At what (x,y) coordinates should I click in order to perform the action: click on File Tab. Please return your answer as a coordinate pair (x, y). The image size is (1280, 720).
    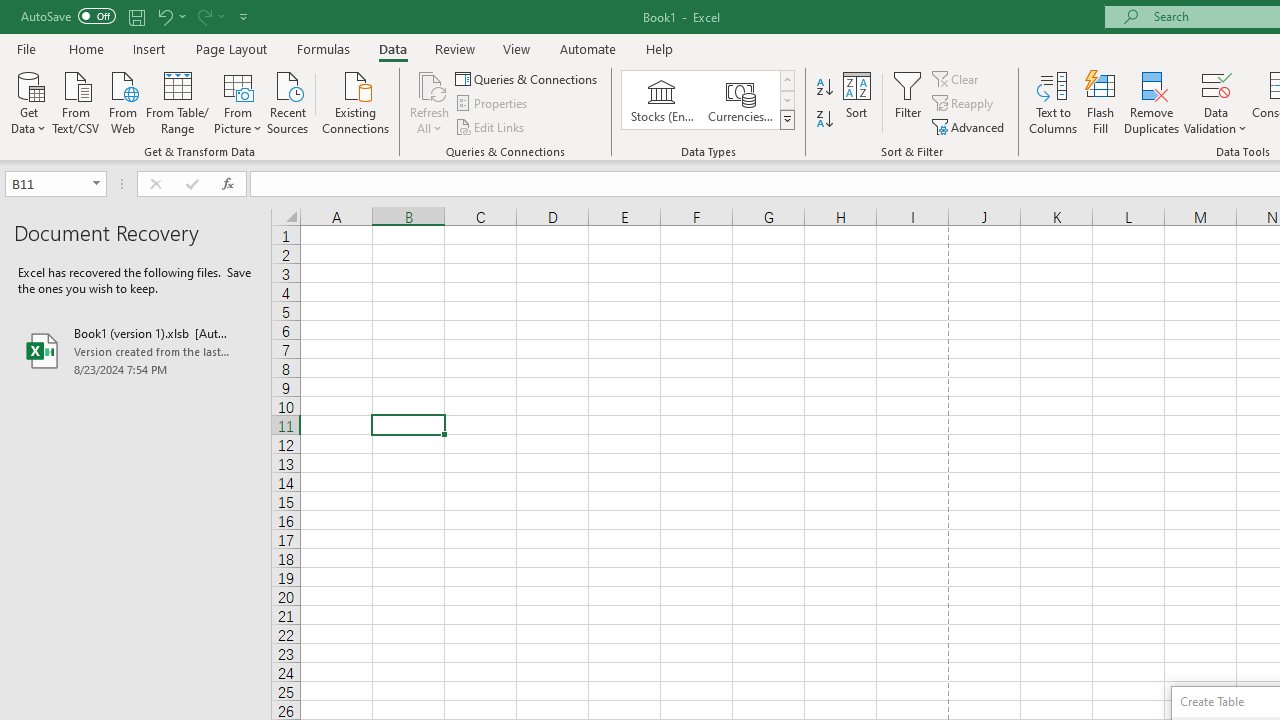
    Looking at the image, I should click on (26, 48).